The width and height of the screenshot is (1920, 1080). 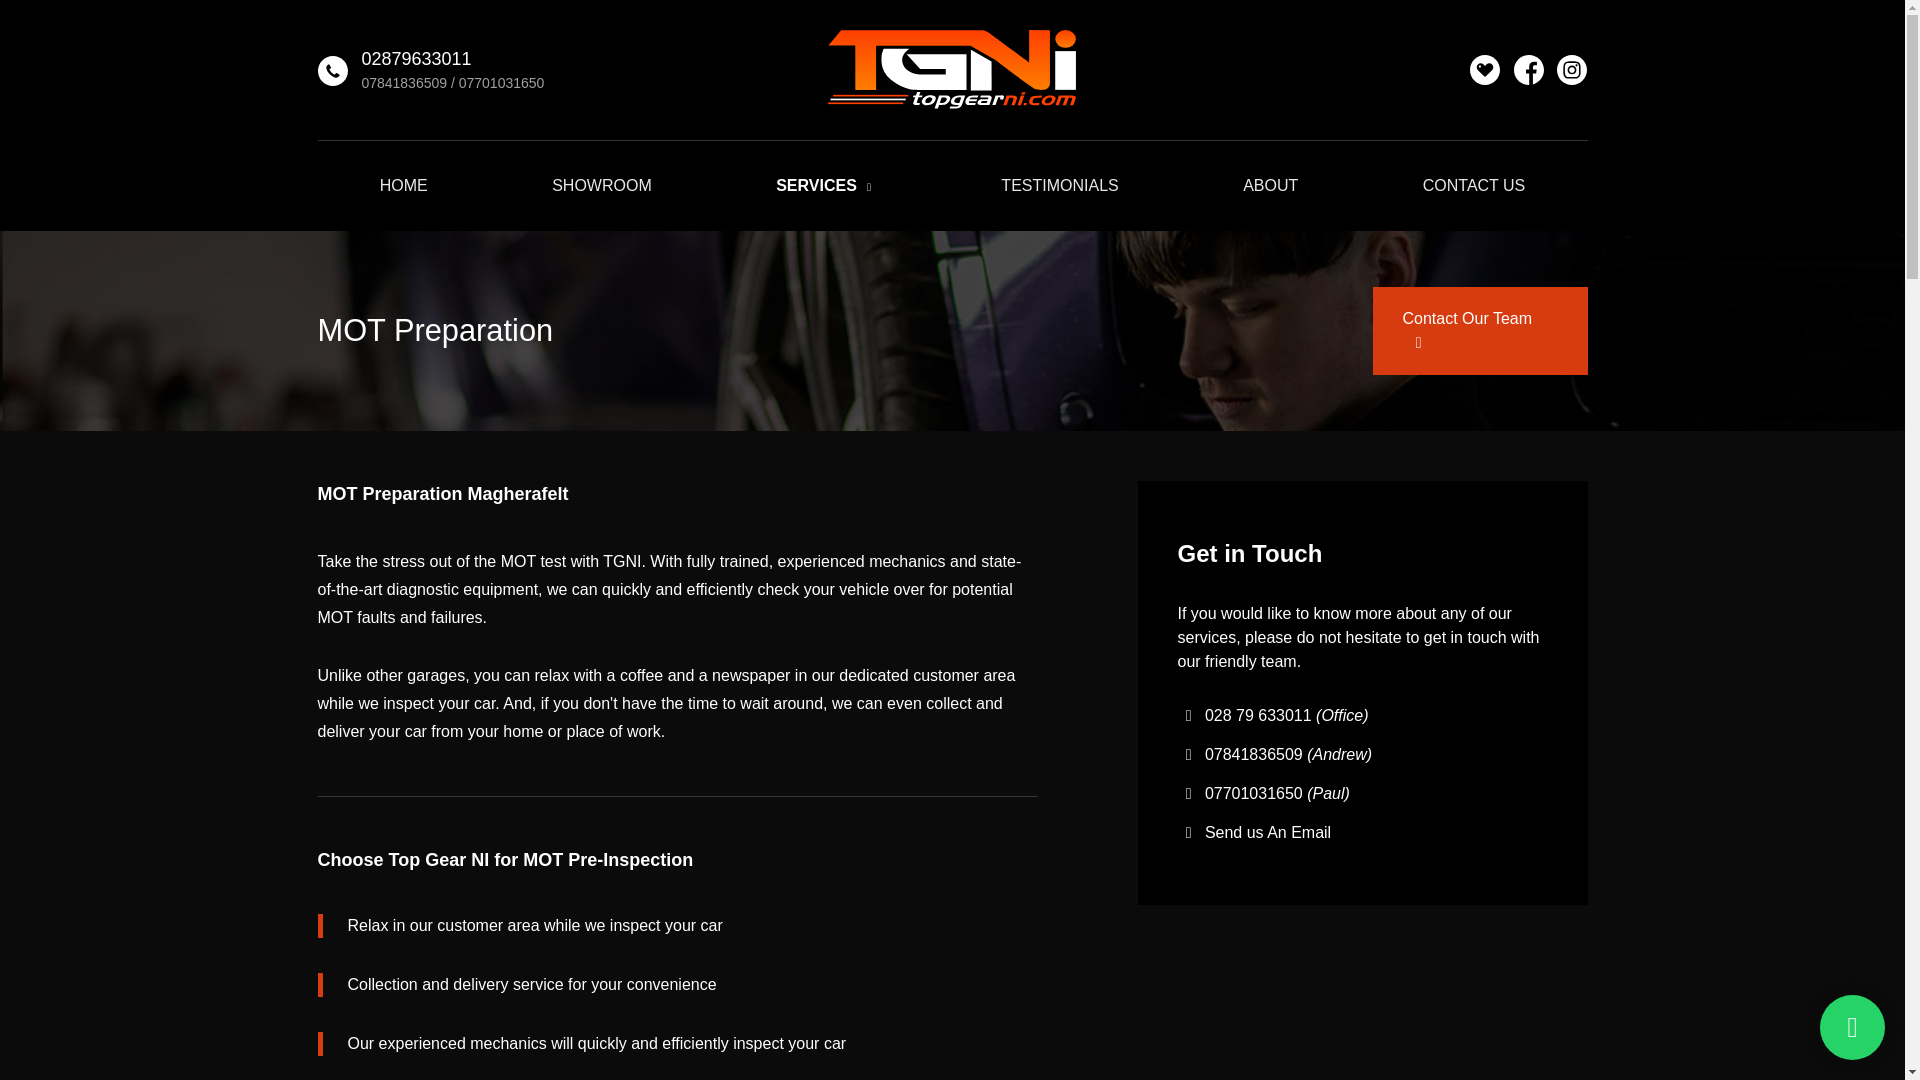 What do you see at coordinates (1528, 70) in the screenshot?
I see `Check us out on Facebook` at bounding box center [1528, 70].